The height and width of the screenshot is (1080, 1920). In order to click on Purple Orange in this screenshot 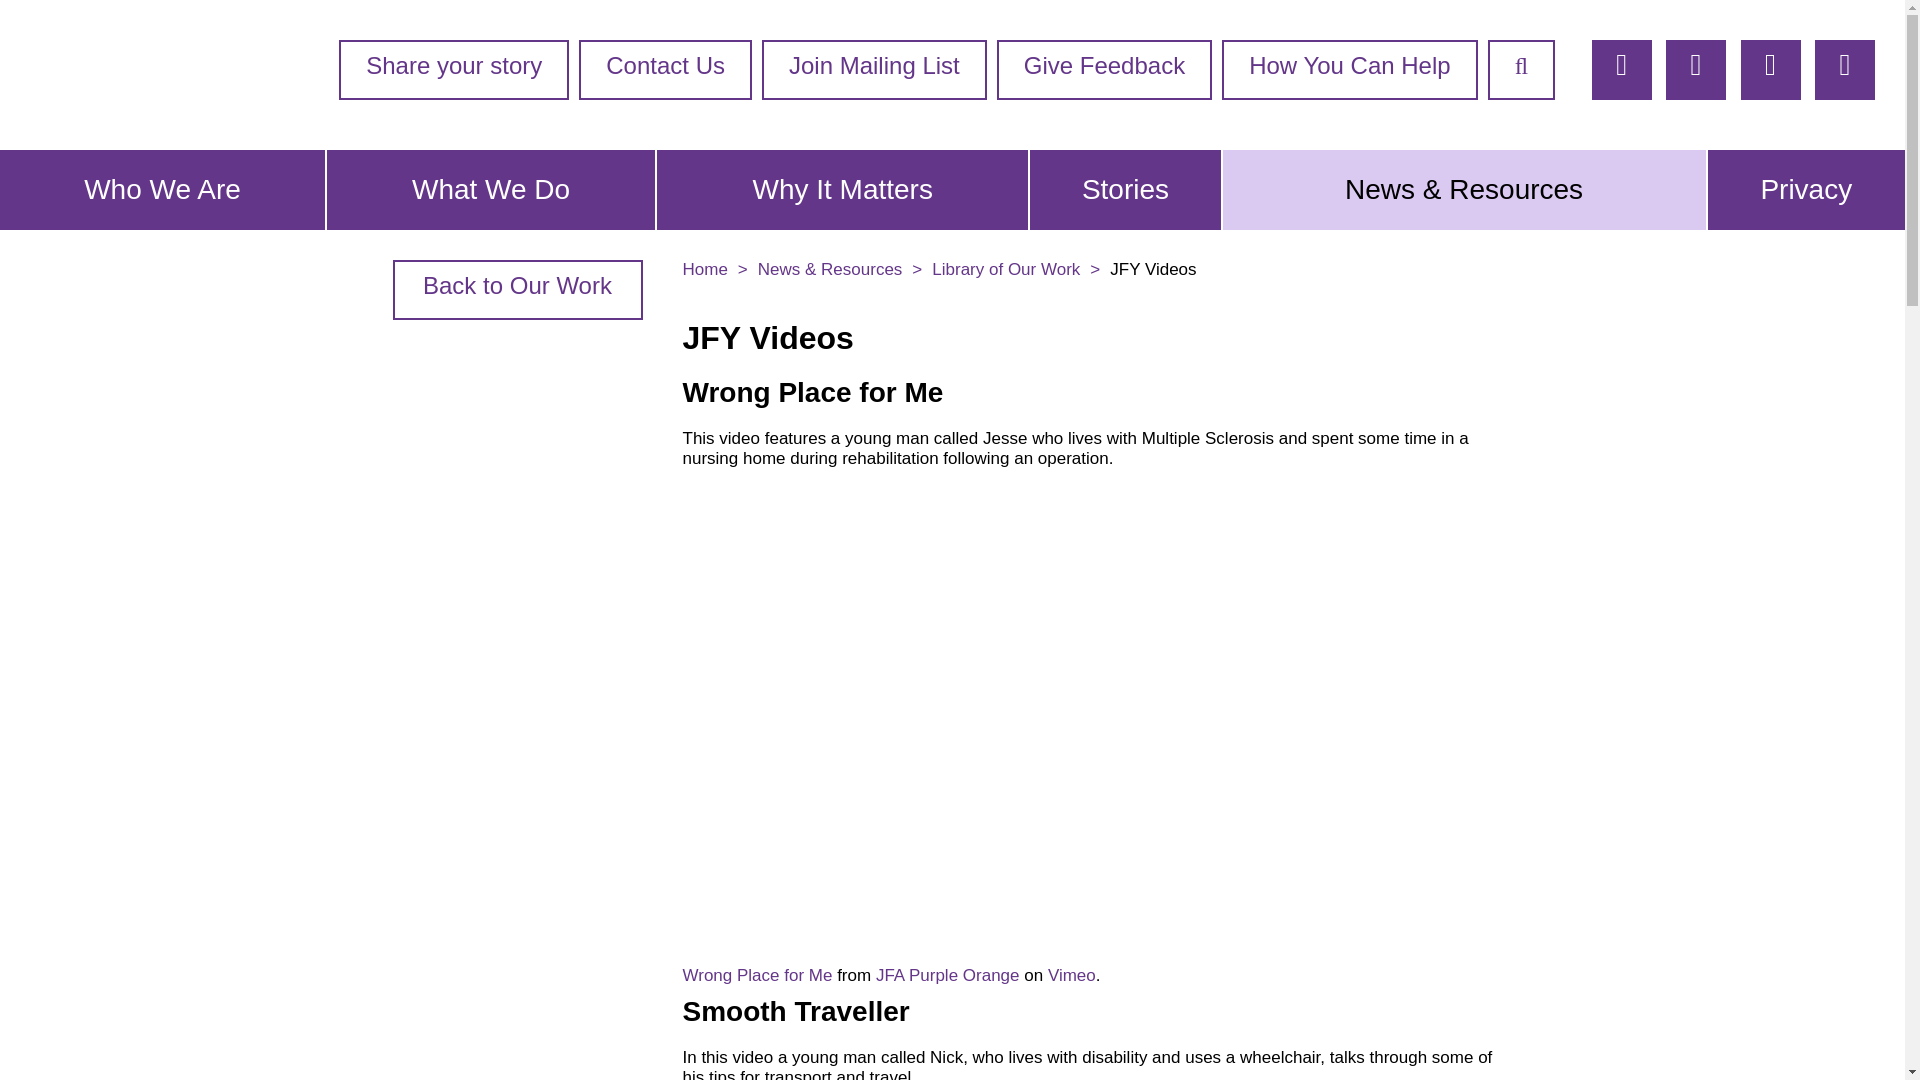, I will do `click(96, 75)`.